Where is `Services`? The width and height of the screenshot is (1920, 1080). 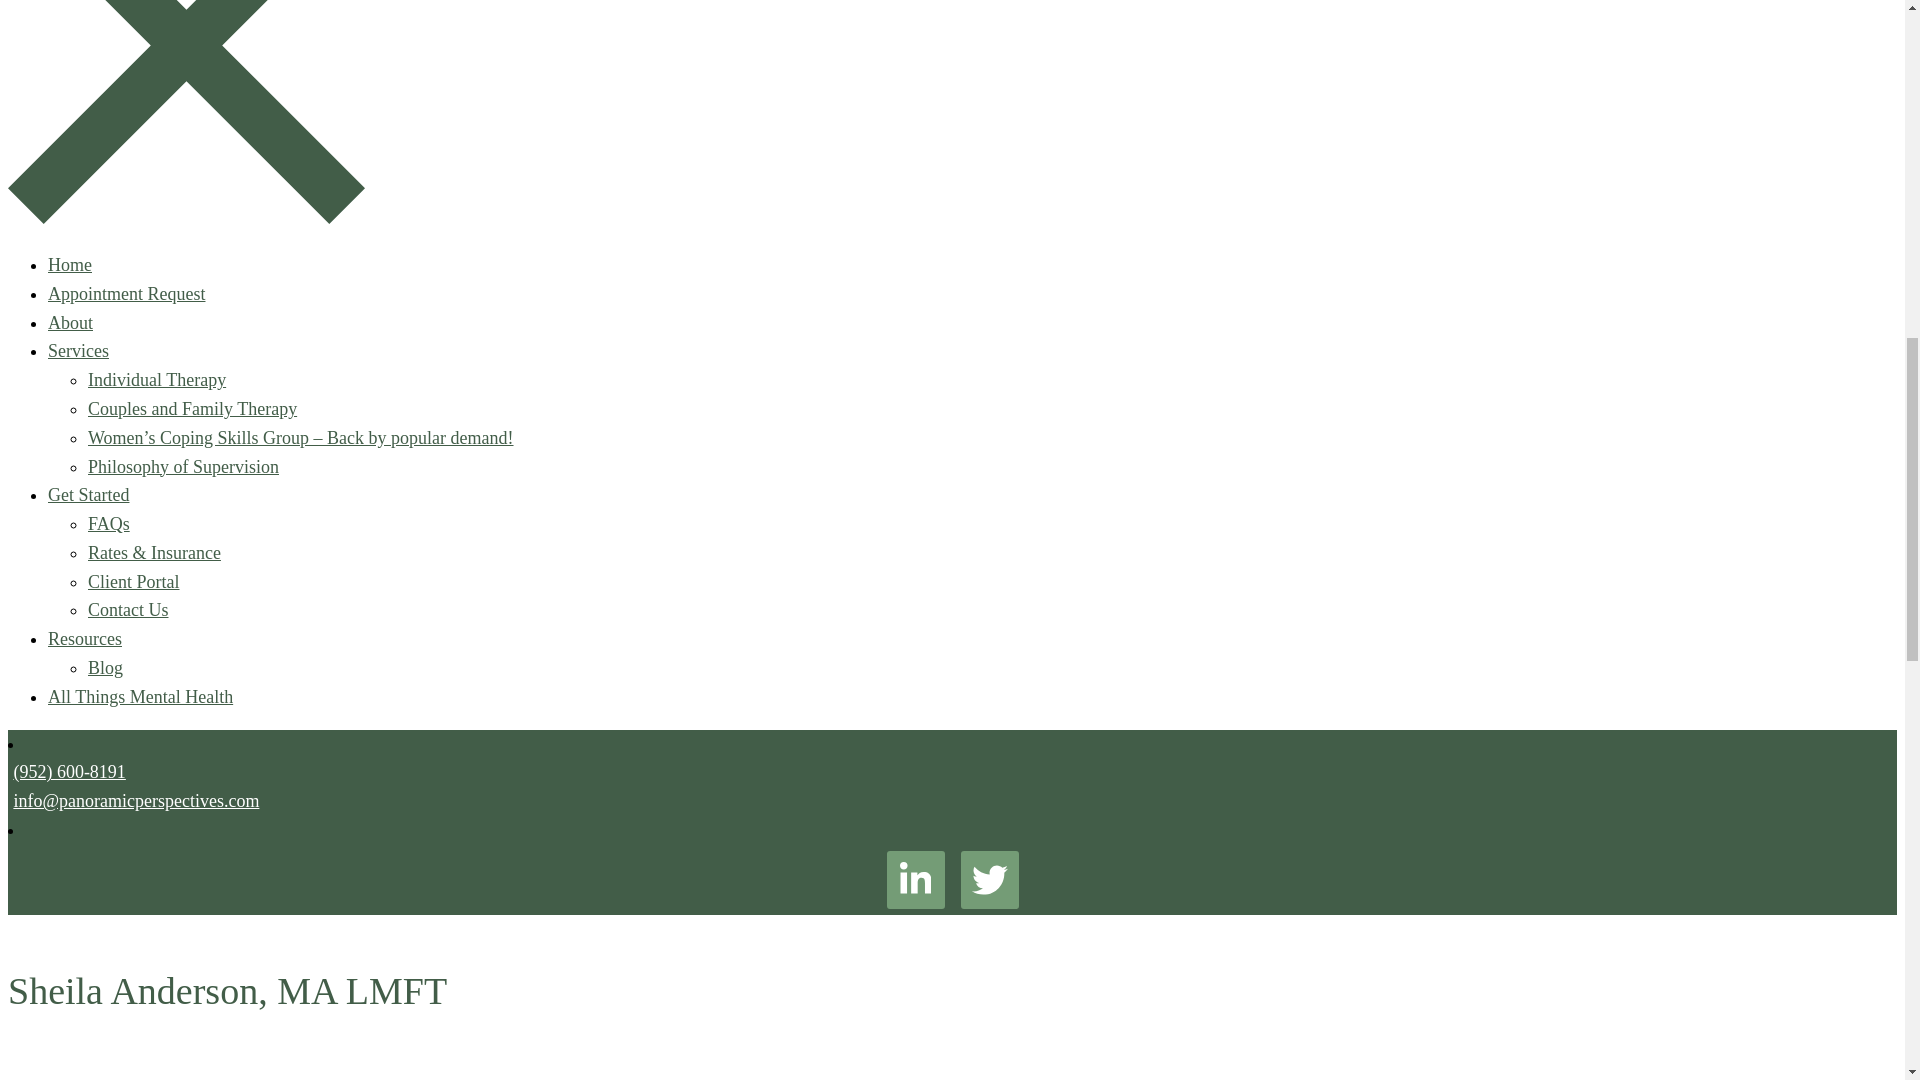 Services is located at coordinates (78, 350).